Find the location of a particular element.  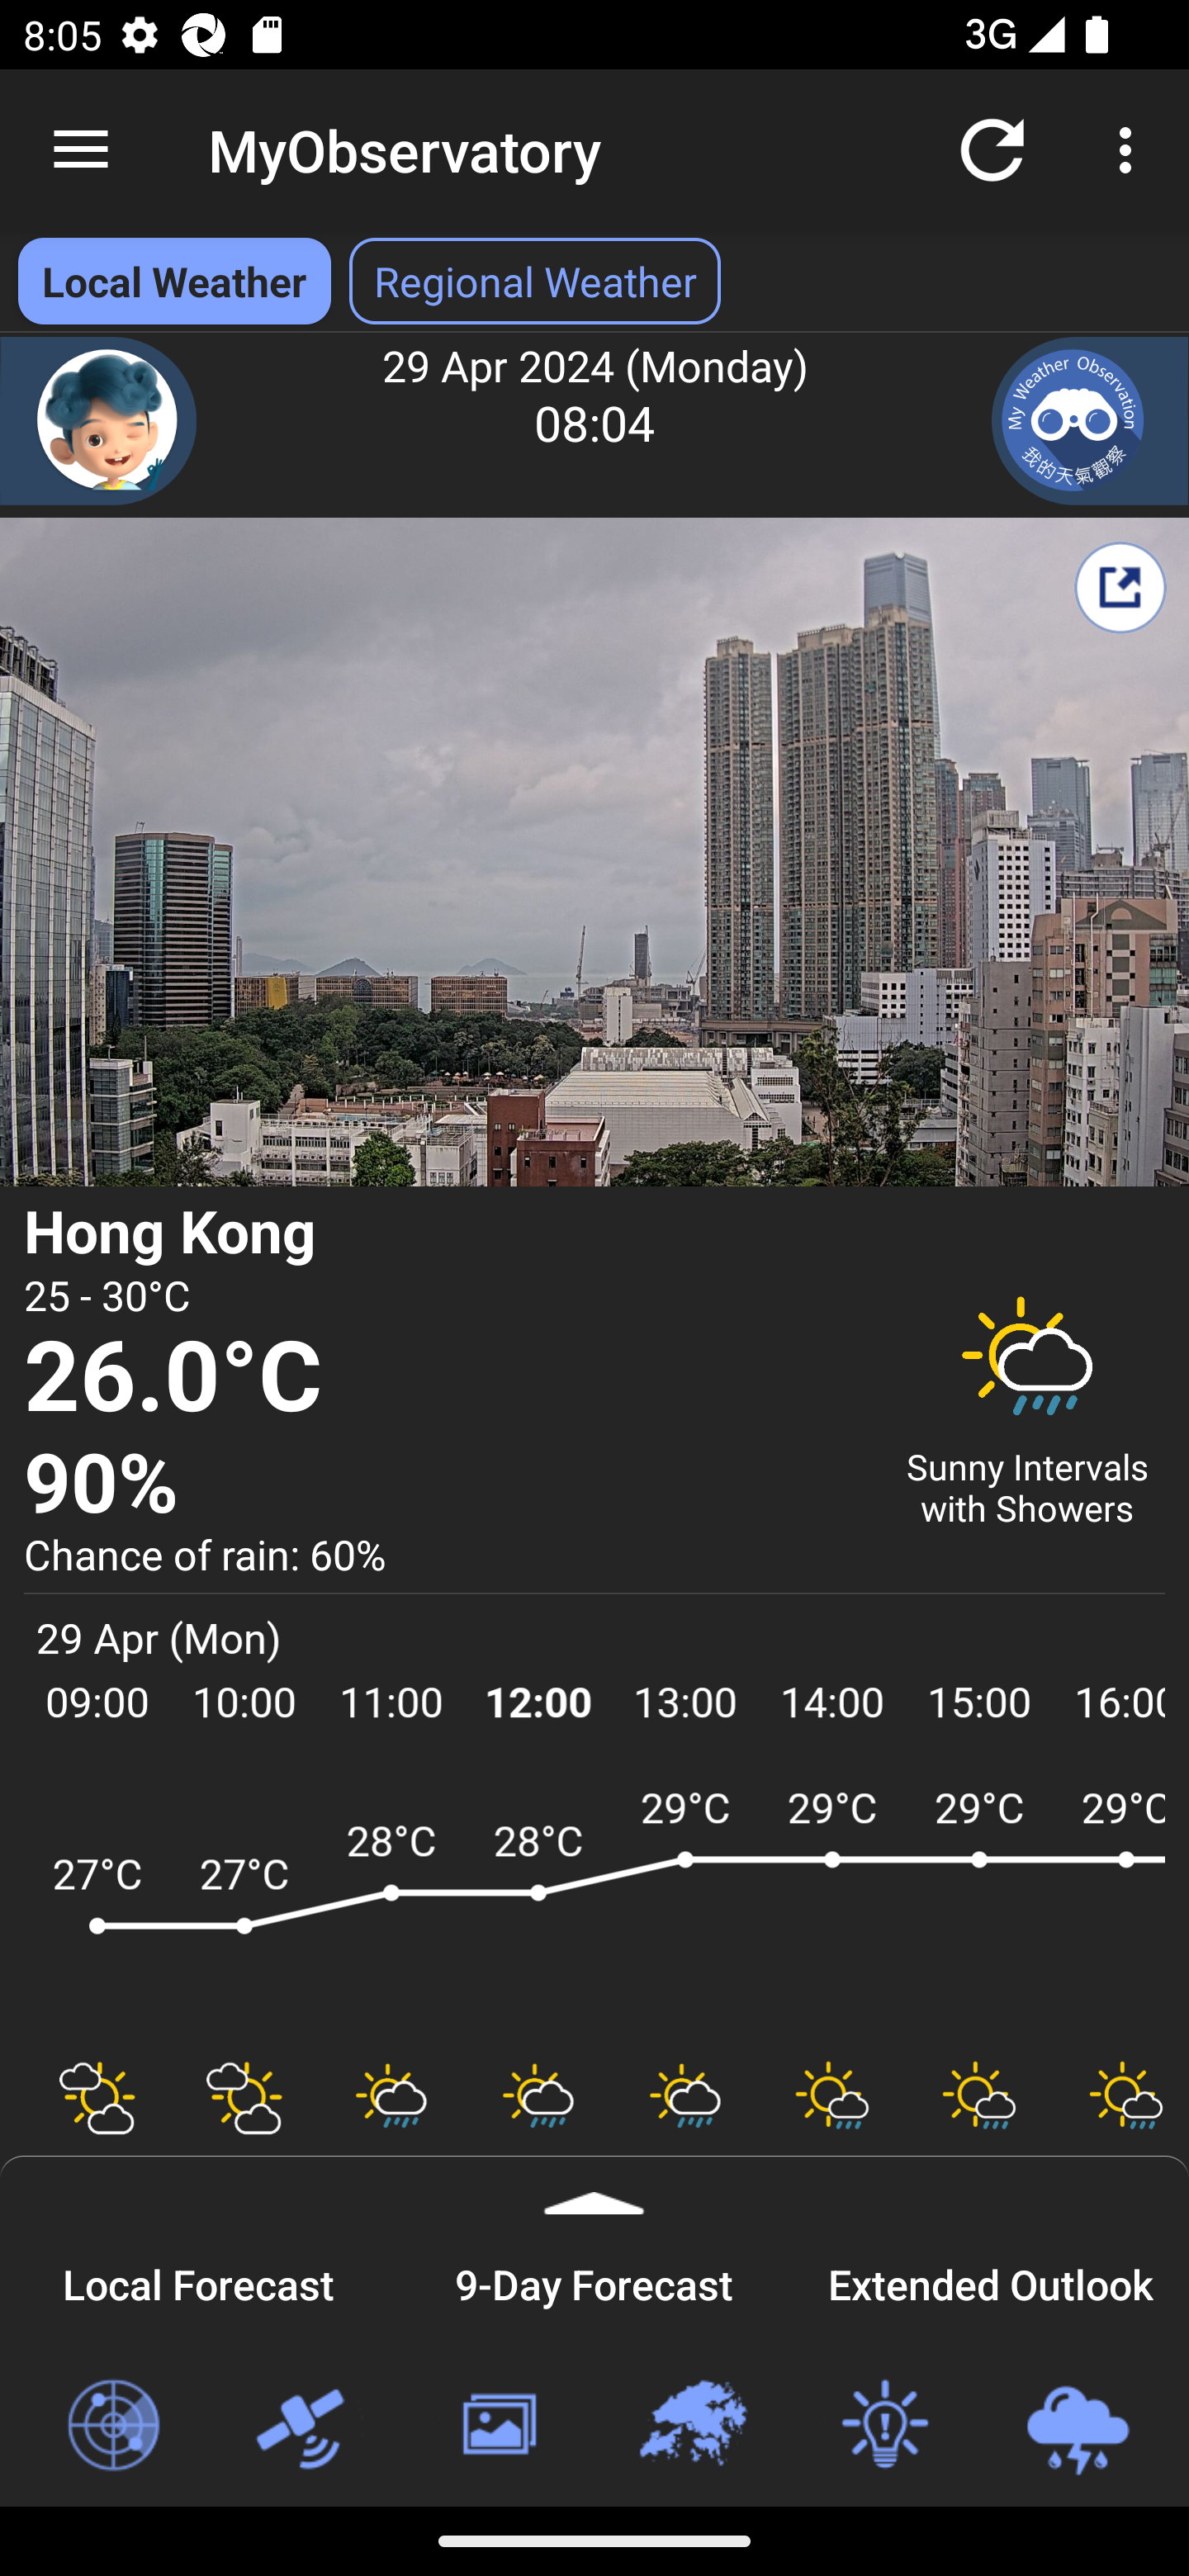

ARWF is located at coordinates (594, 1907).